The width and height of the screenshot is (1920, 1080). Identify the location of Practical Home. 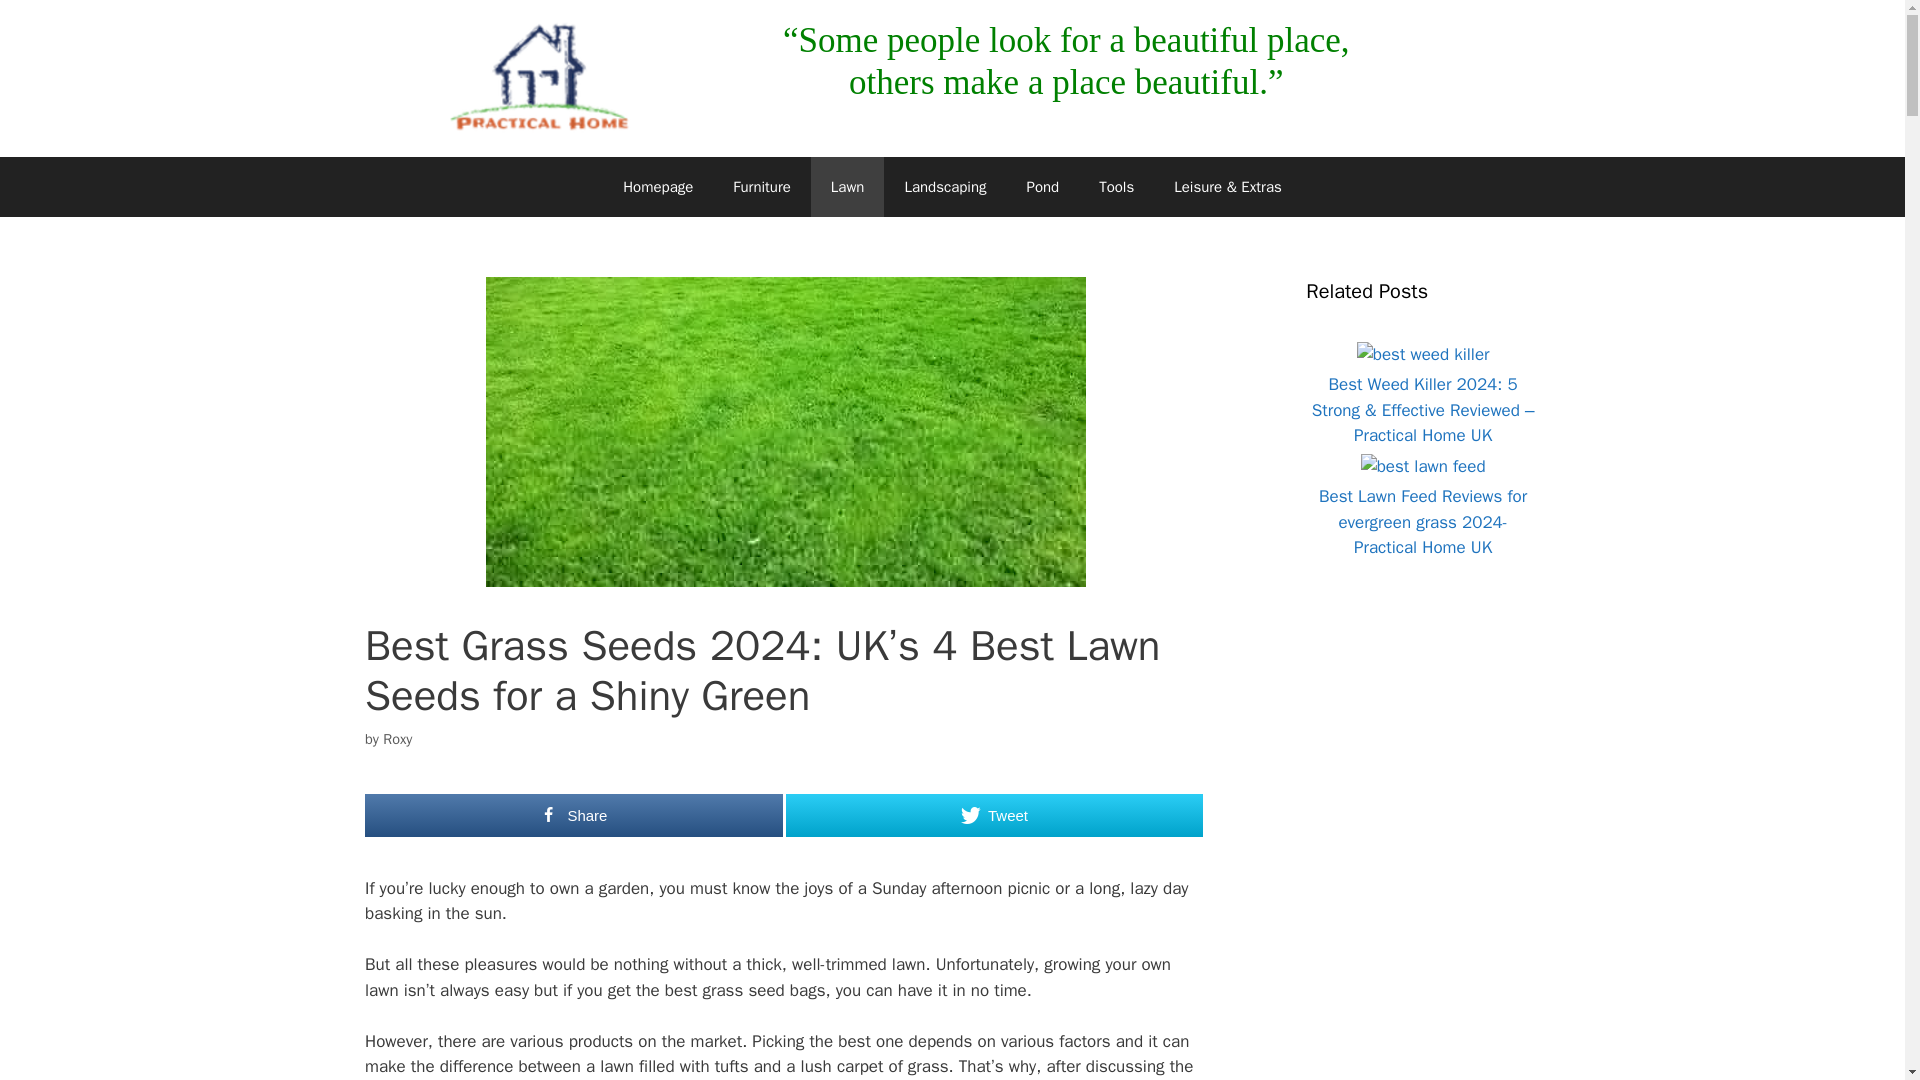
(539, 78).